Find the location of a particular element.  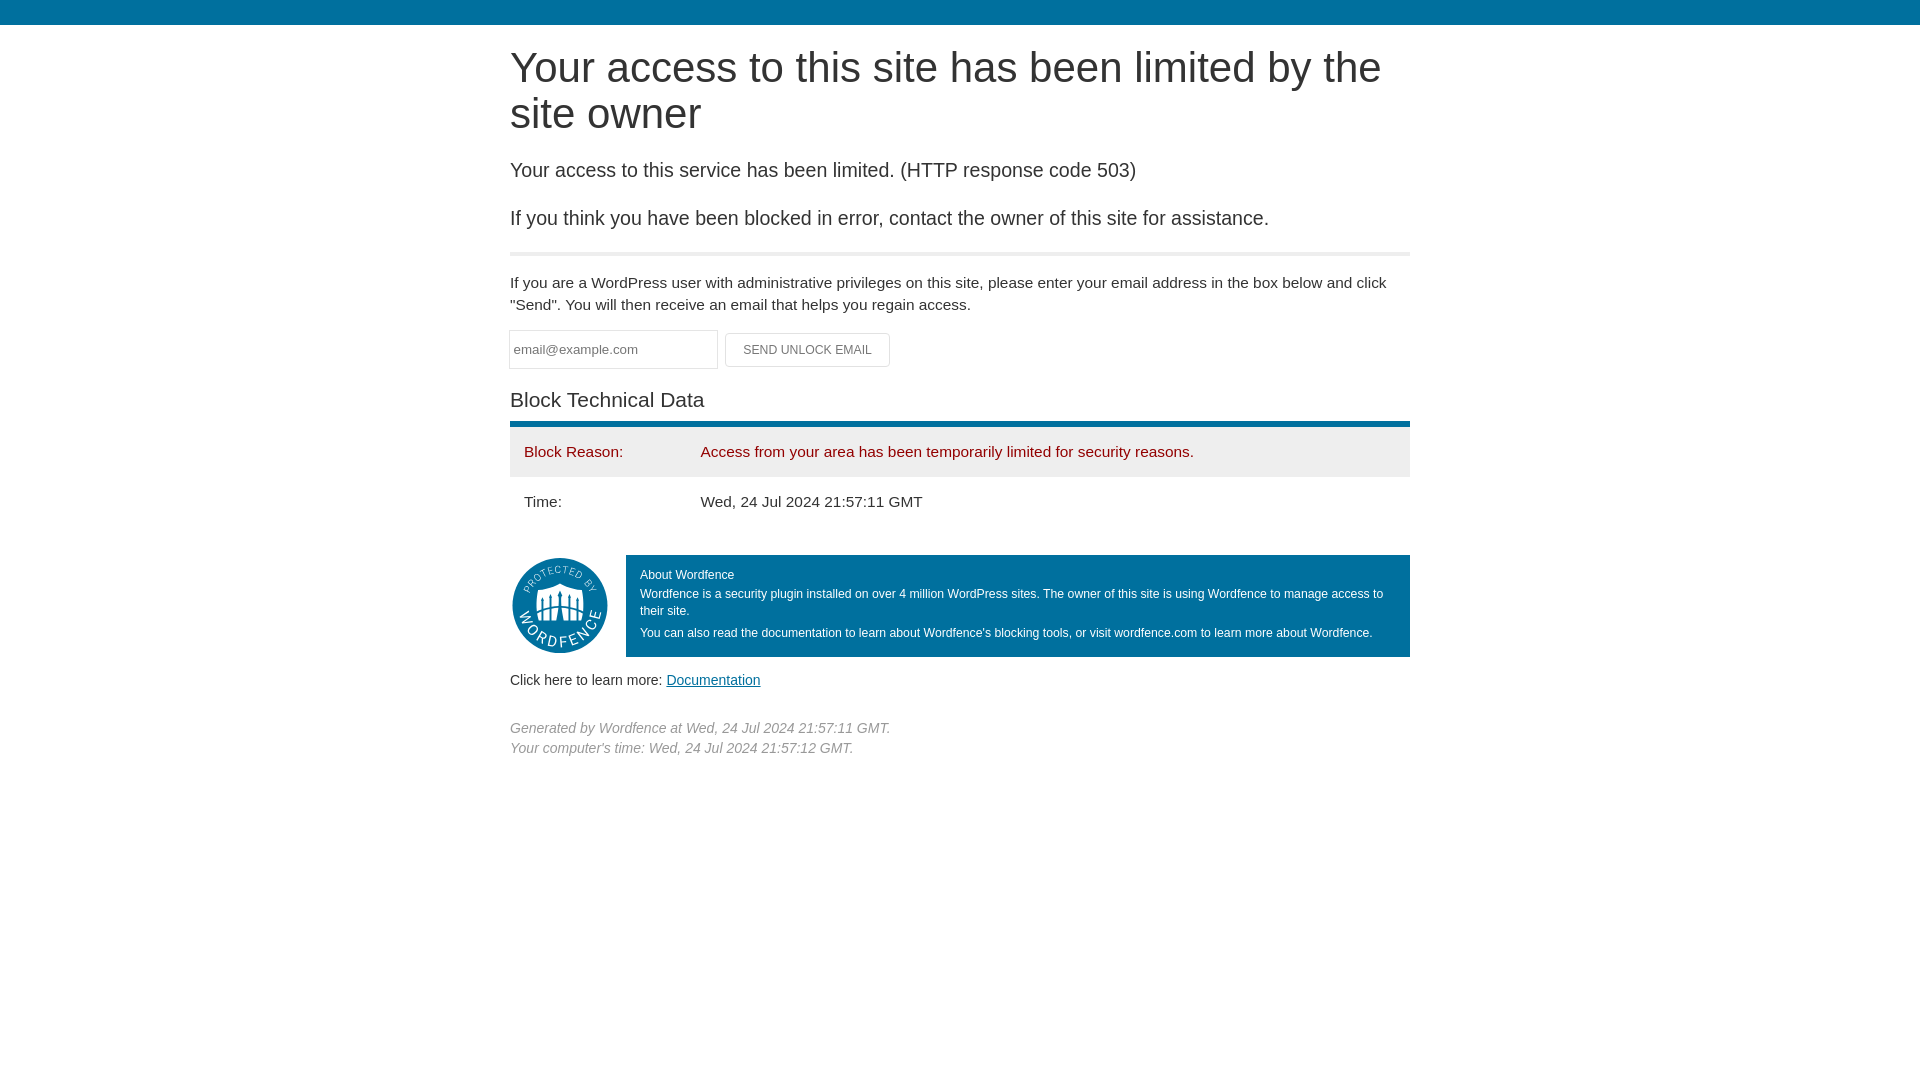

Send Unlock Email is located at coordinates (808, 350).